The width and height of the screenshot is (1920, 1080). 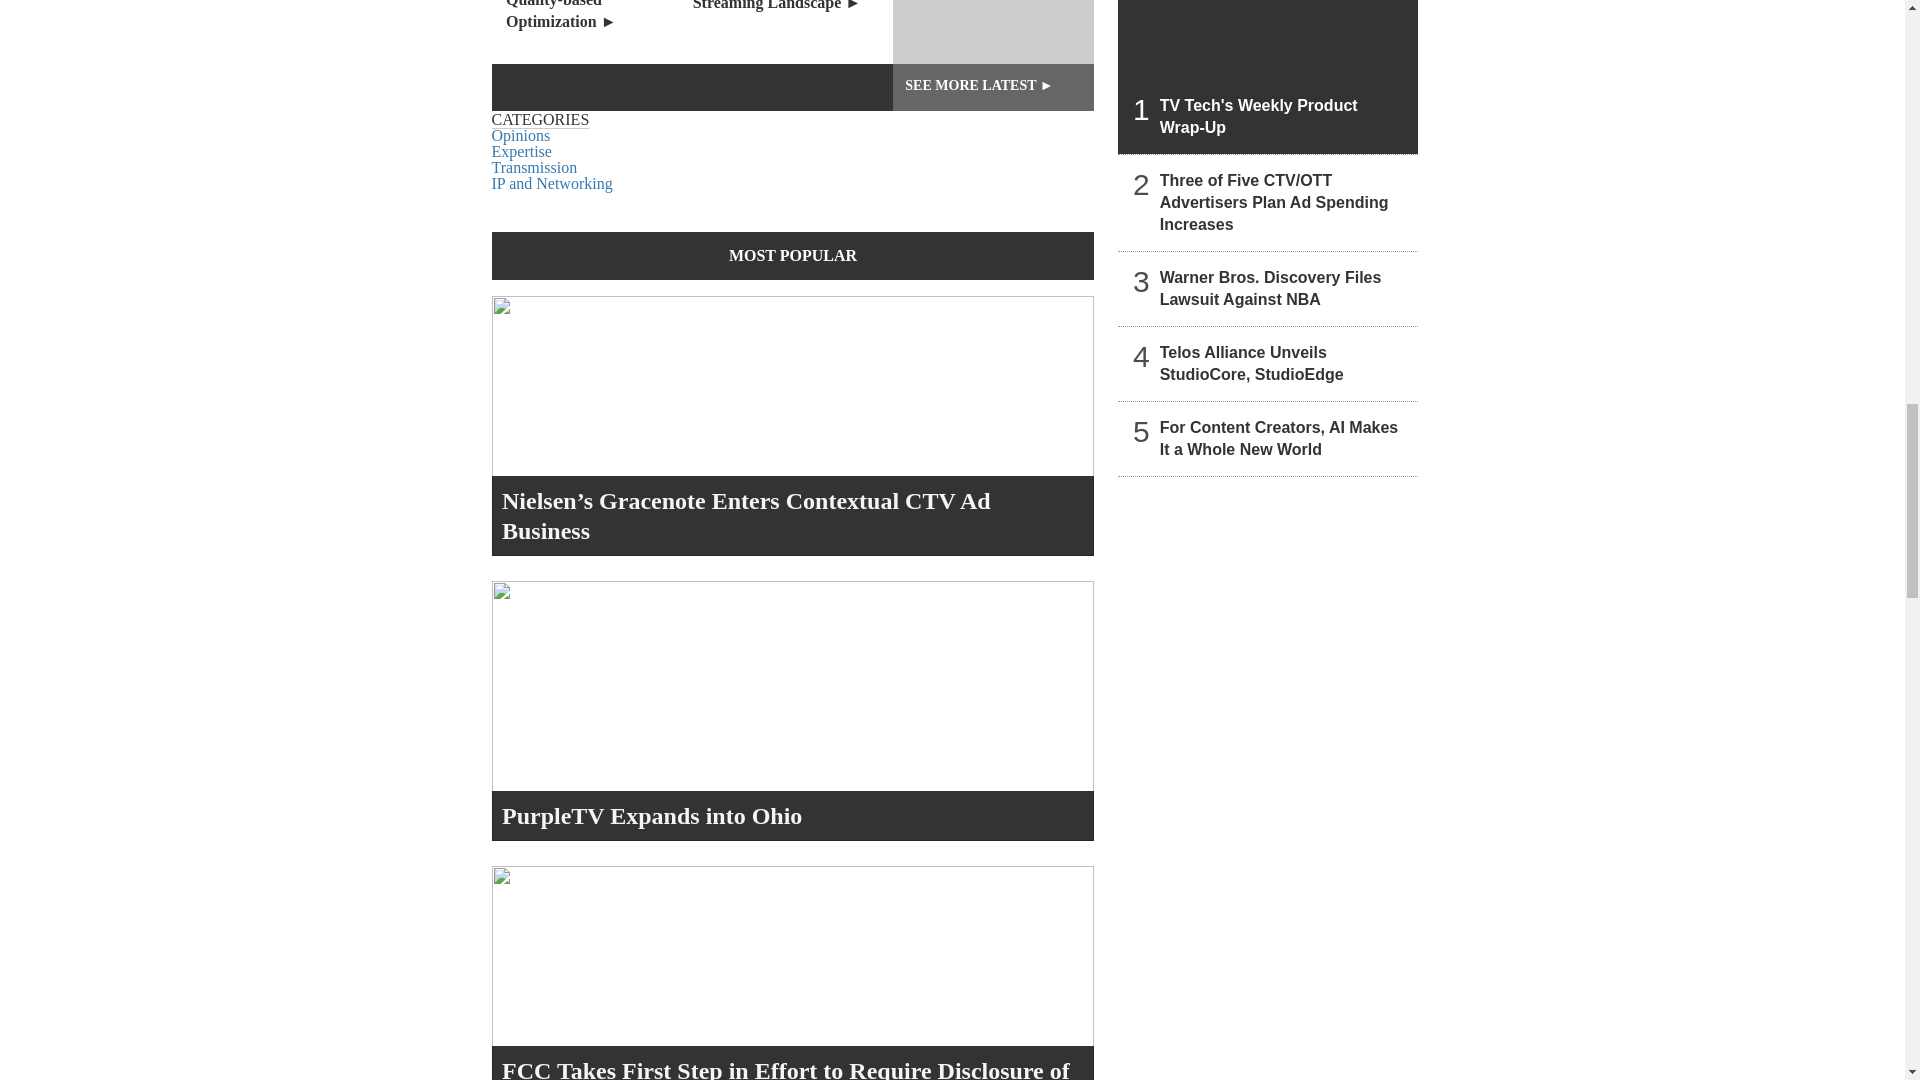 What do you see at coordinates (1268, 77) in the screenshot?
I see `TV Tech's Weekly Product Wrap-Up ` at bounding box center [1268, 77].